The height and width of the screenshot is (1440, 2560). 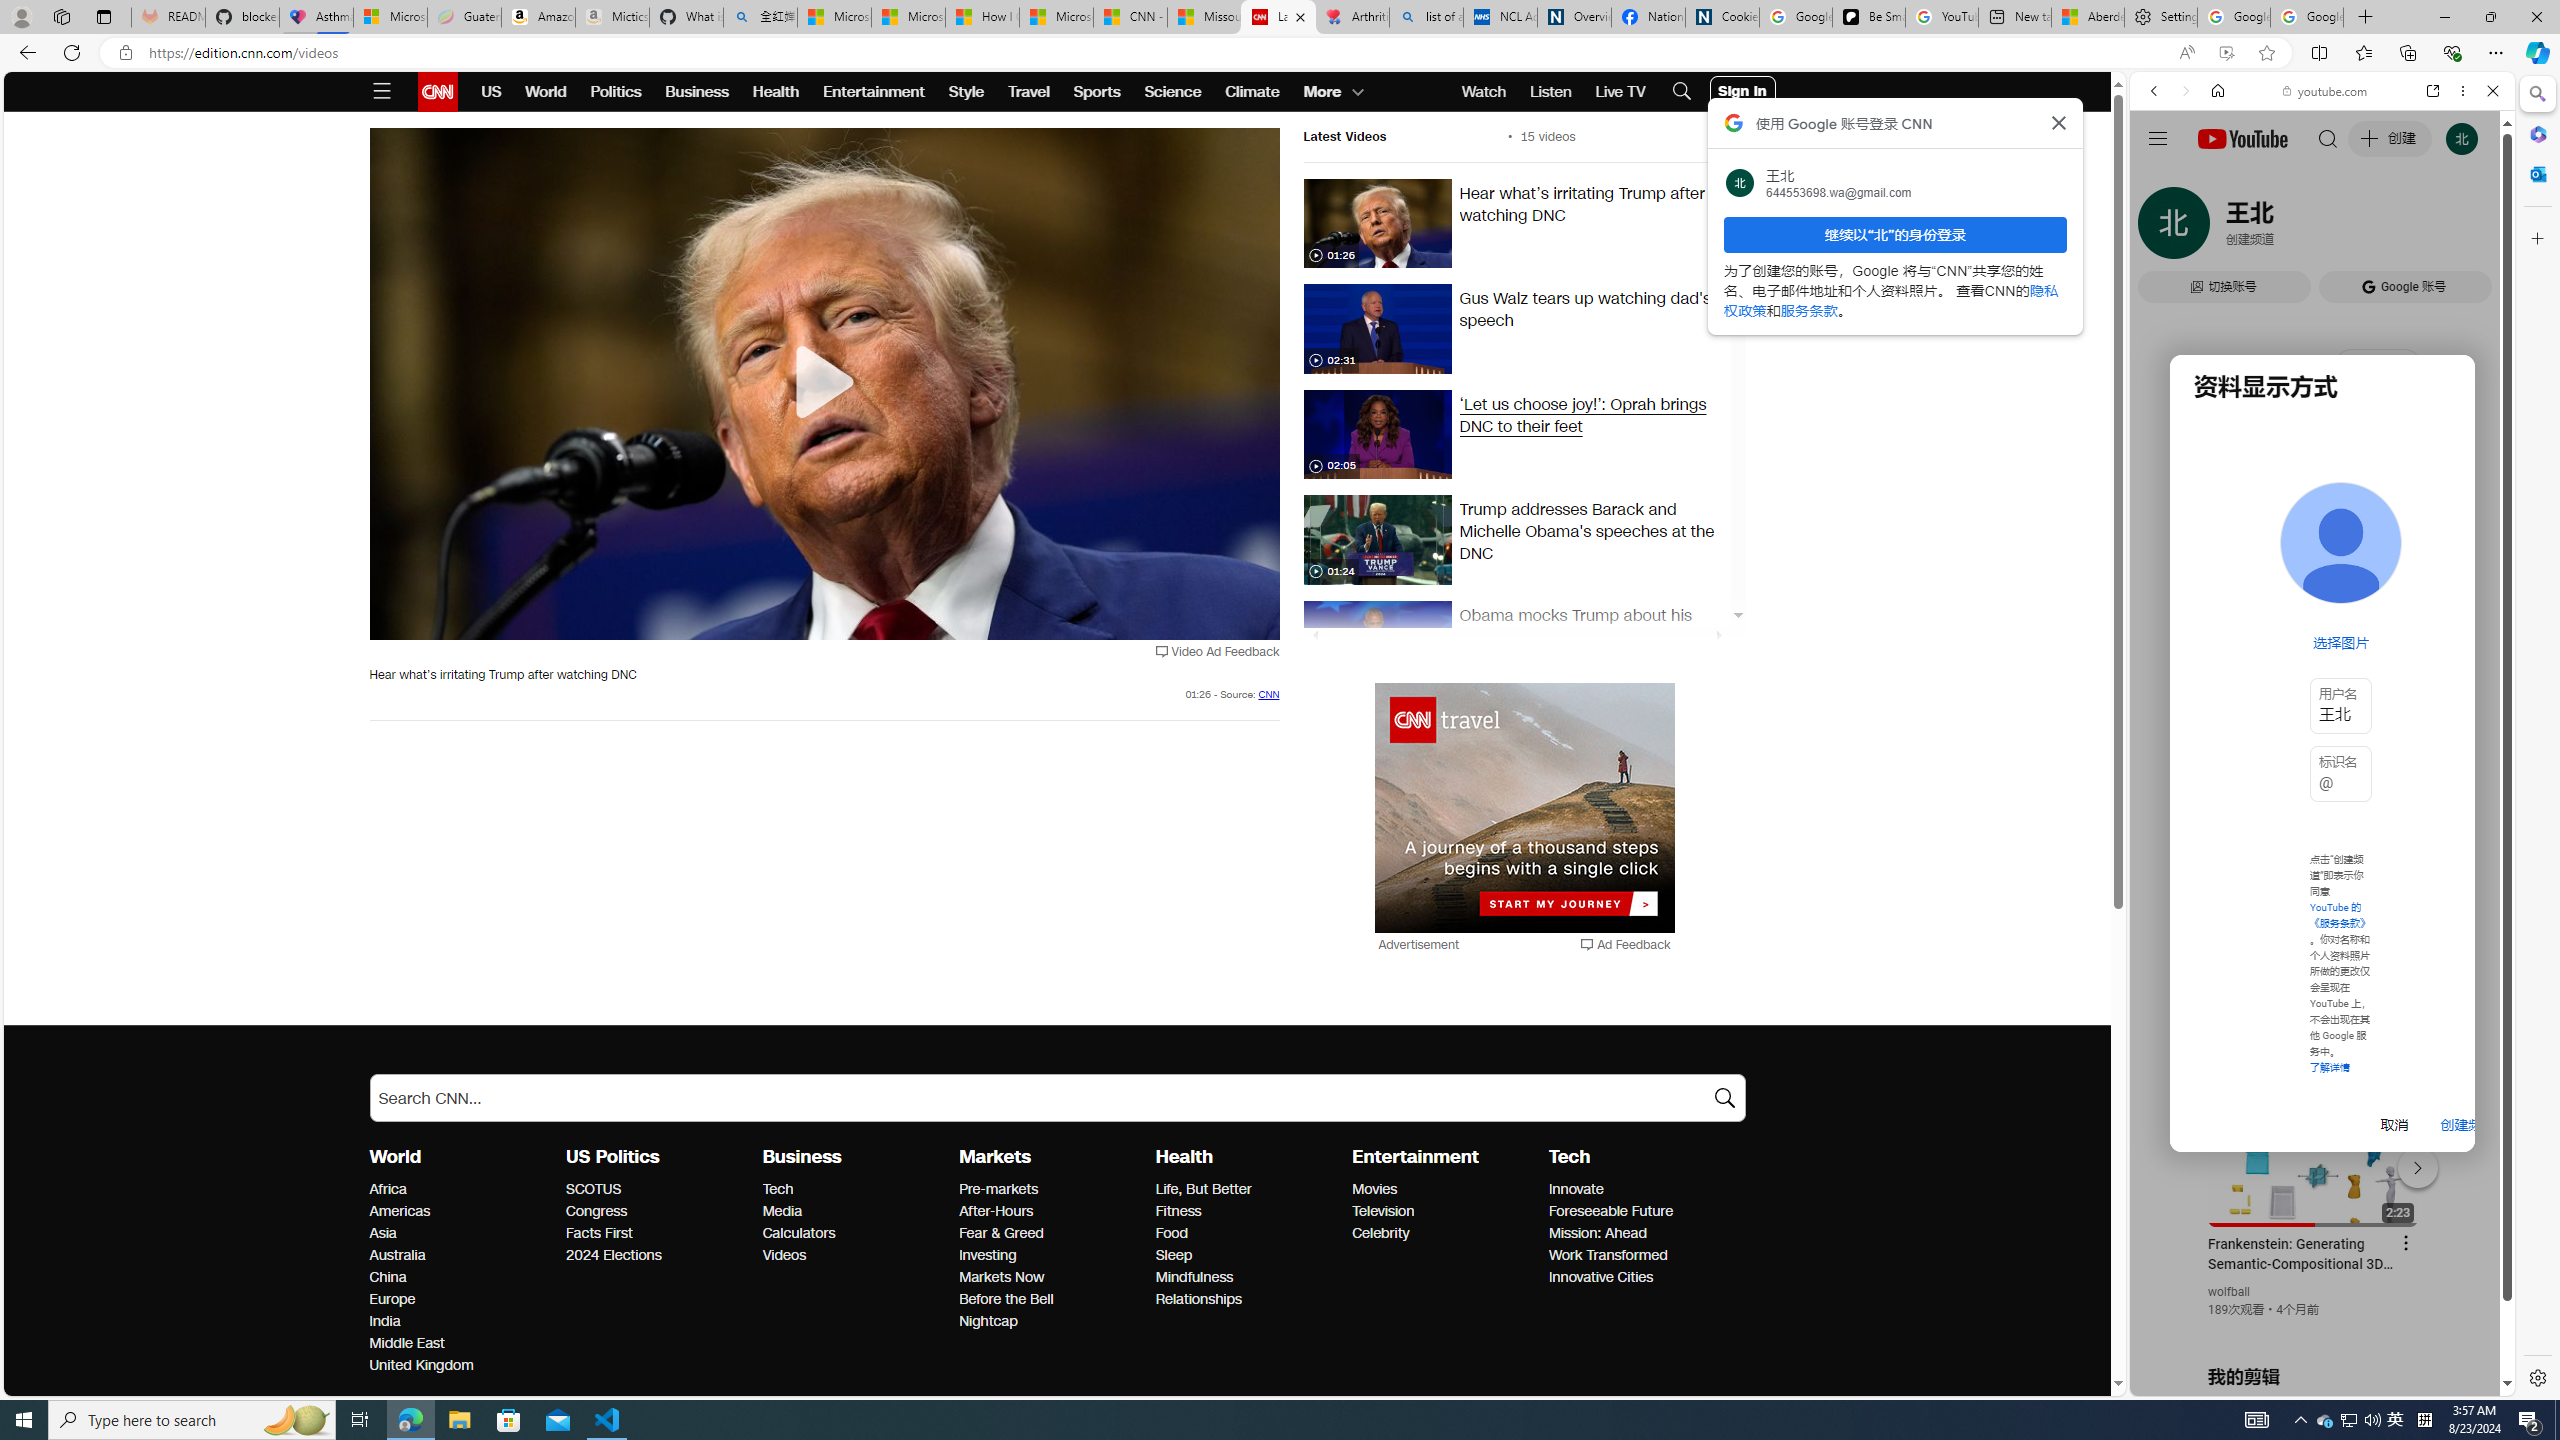 I want to click on Health Life, But Better, so click(x=1202, y=1189).